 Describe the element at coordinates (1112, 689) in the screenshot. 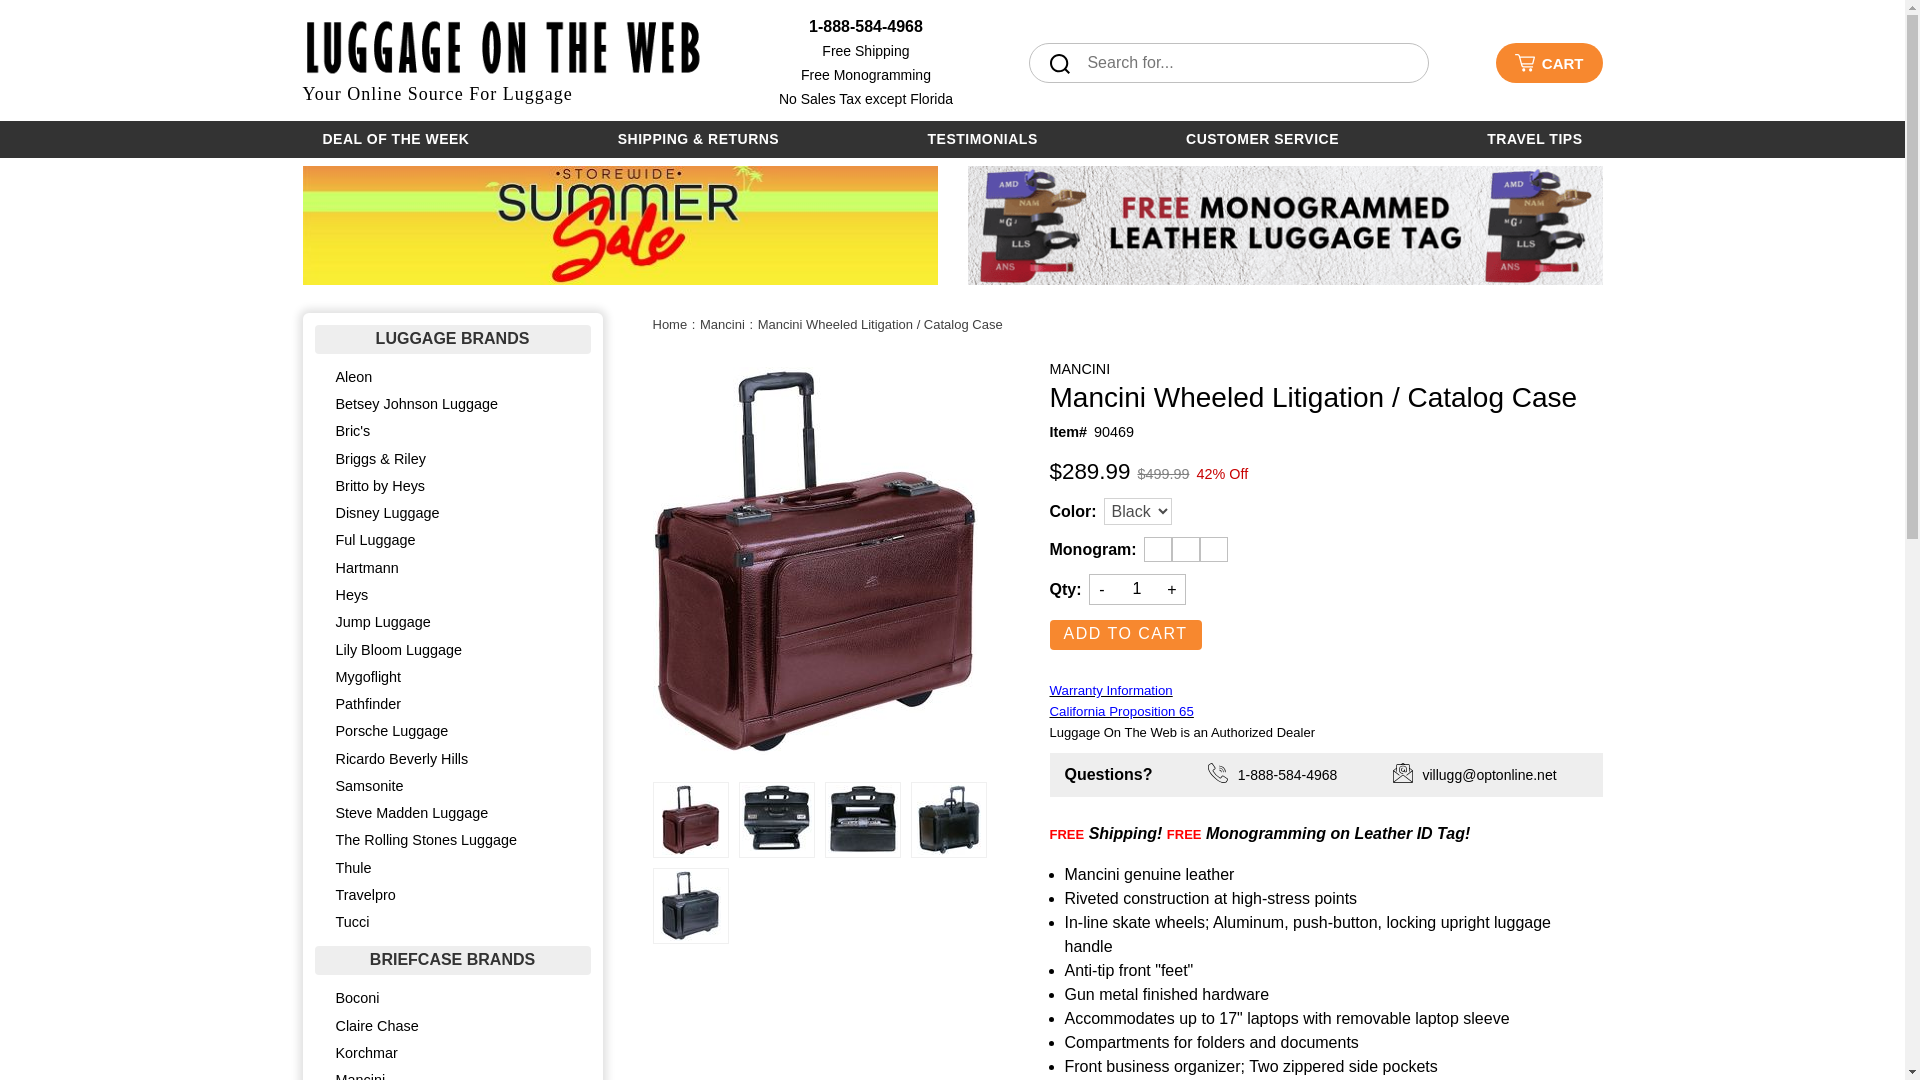

I see `Warranty Information` at that location.